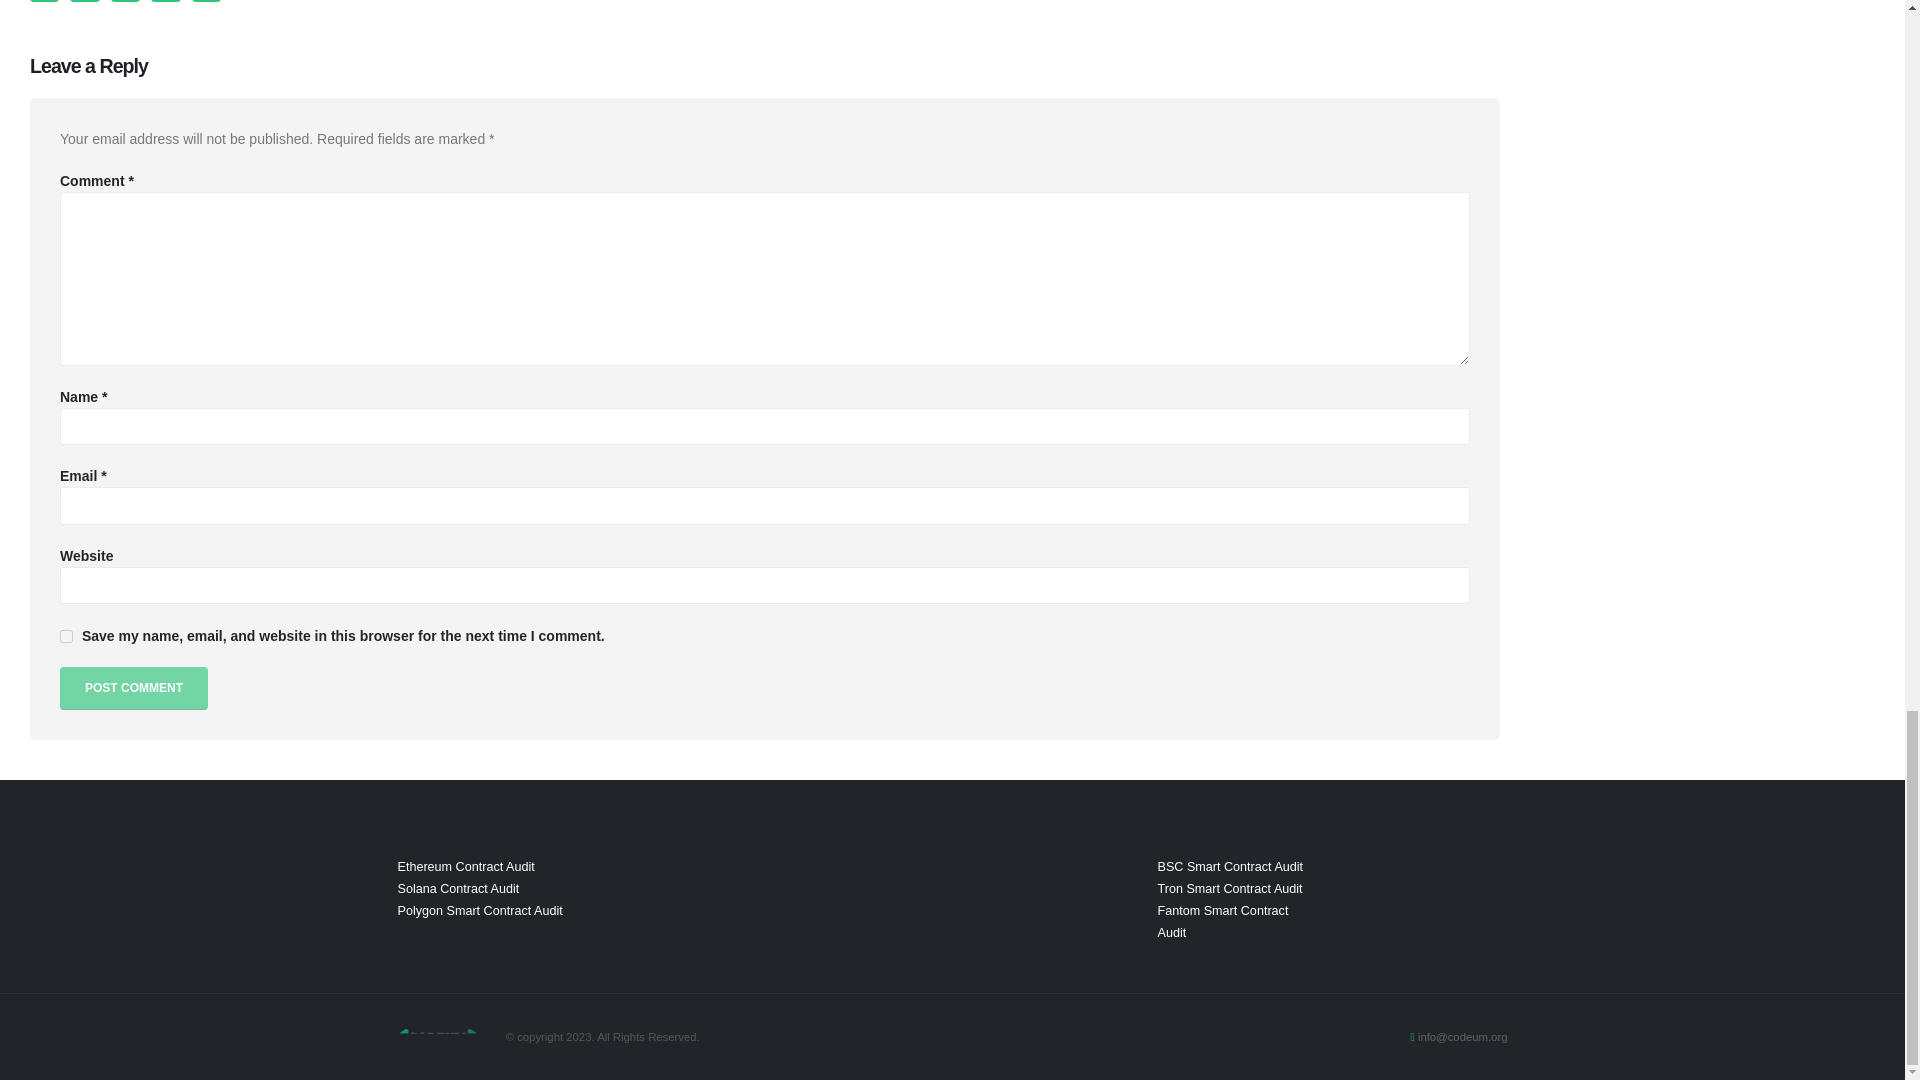 This screenshot has width=1920, height=1080. I want to click on Polygon Smart Contract Audit, so click(480, 910).